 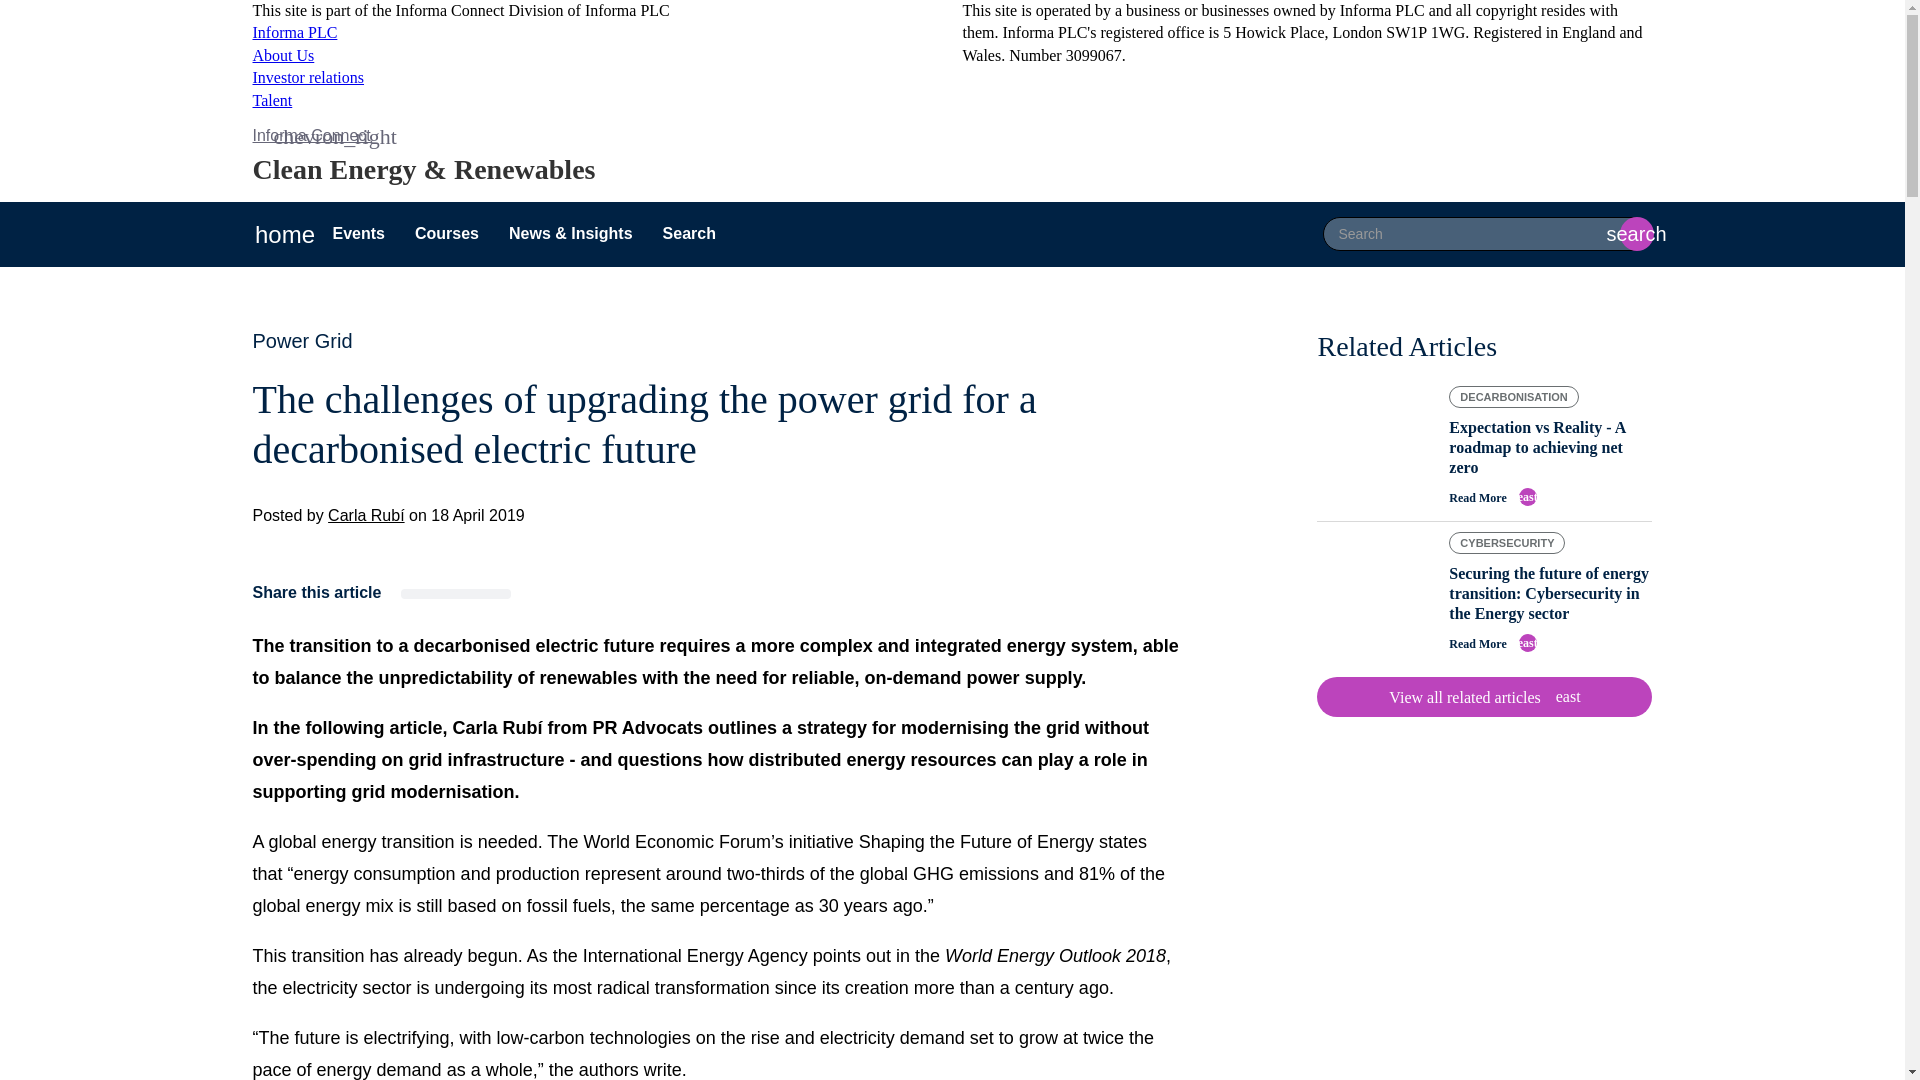 What do you see at coordinates (446, 234) in the screenshot?
I see `Events` at bounding box center [446, 234].